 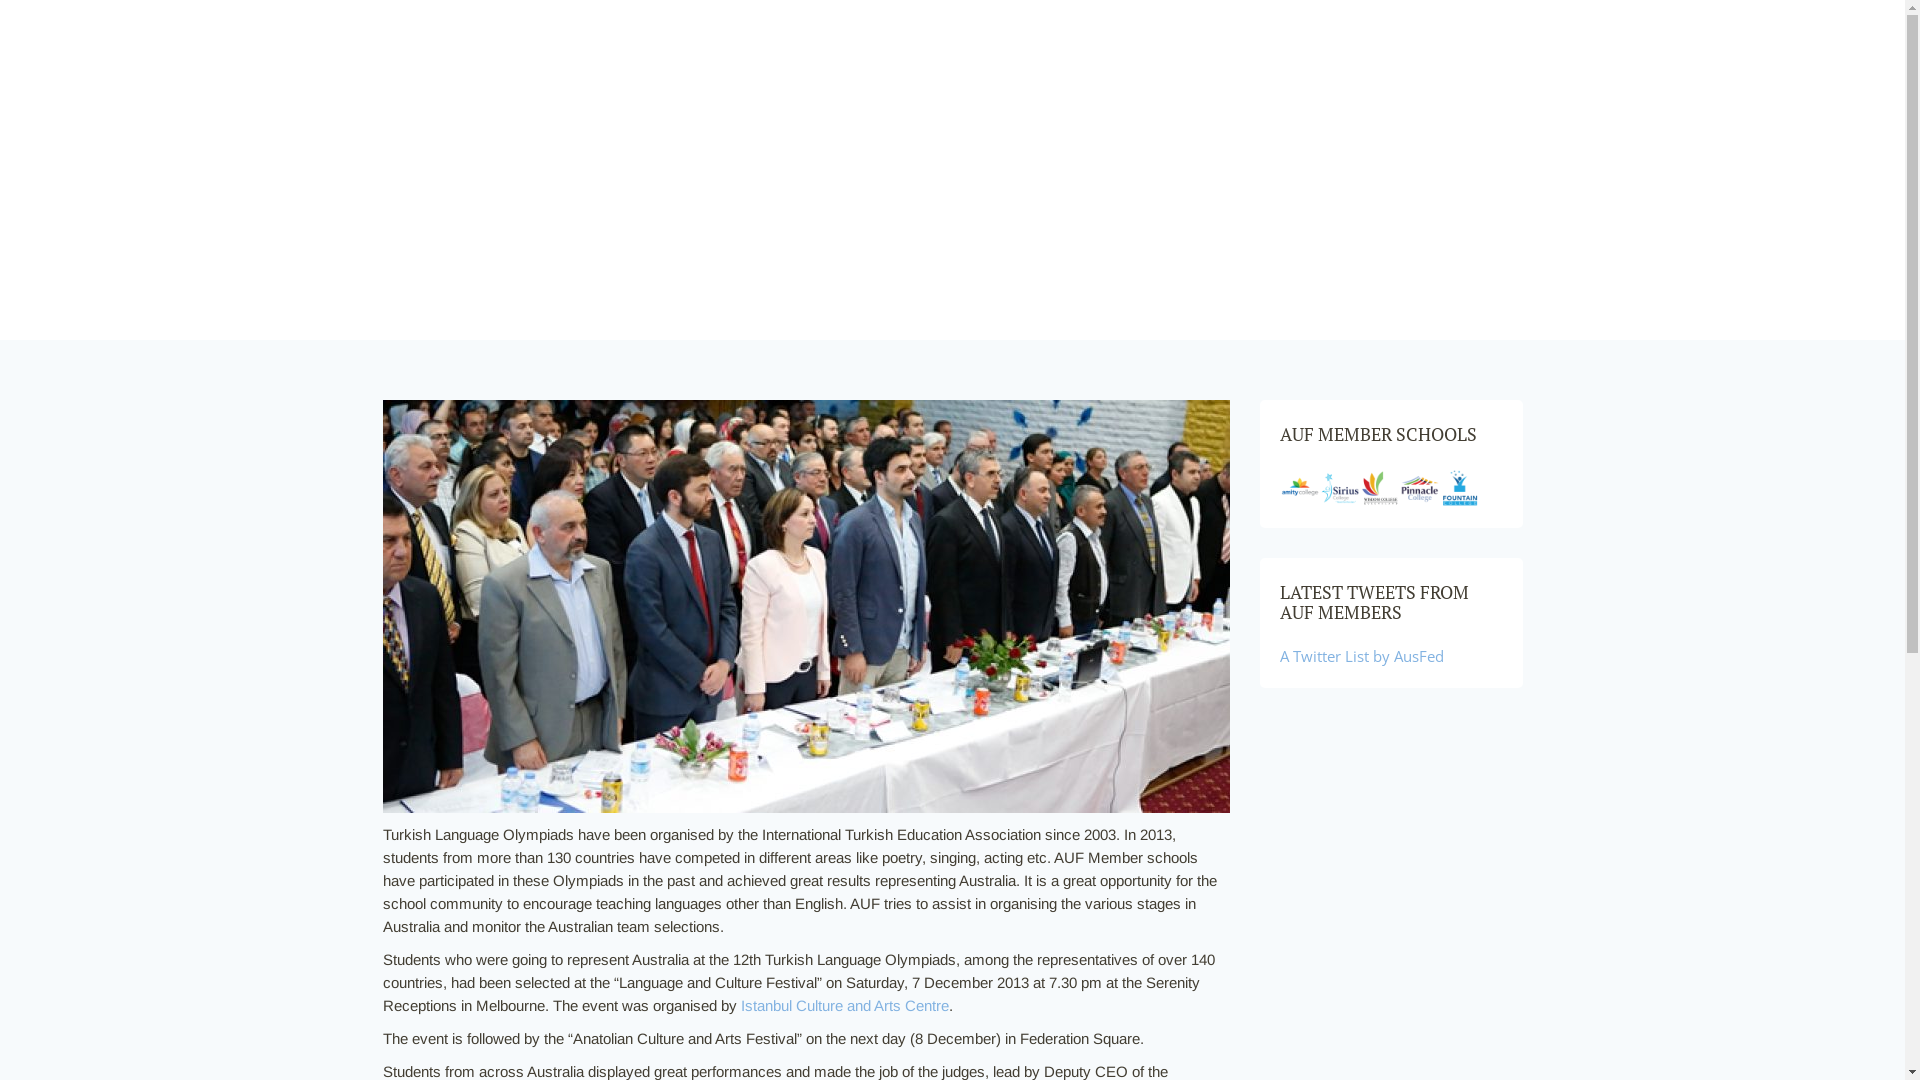 I want to click on Istanbul Culture and Arts Centre, so click(x=844, y=1006).